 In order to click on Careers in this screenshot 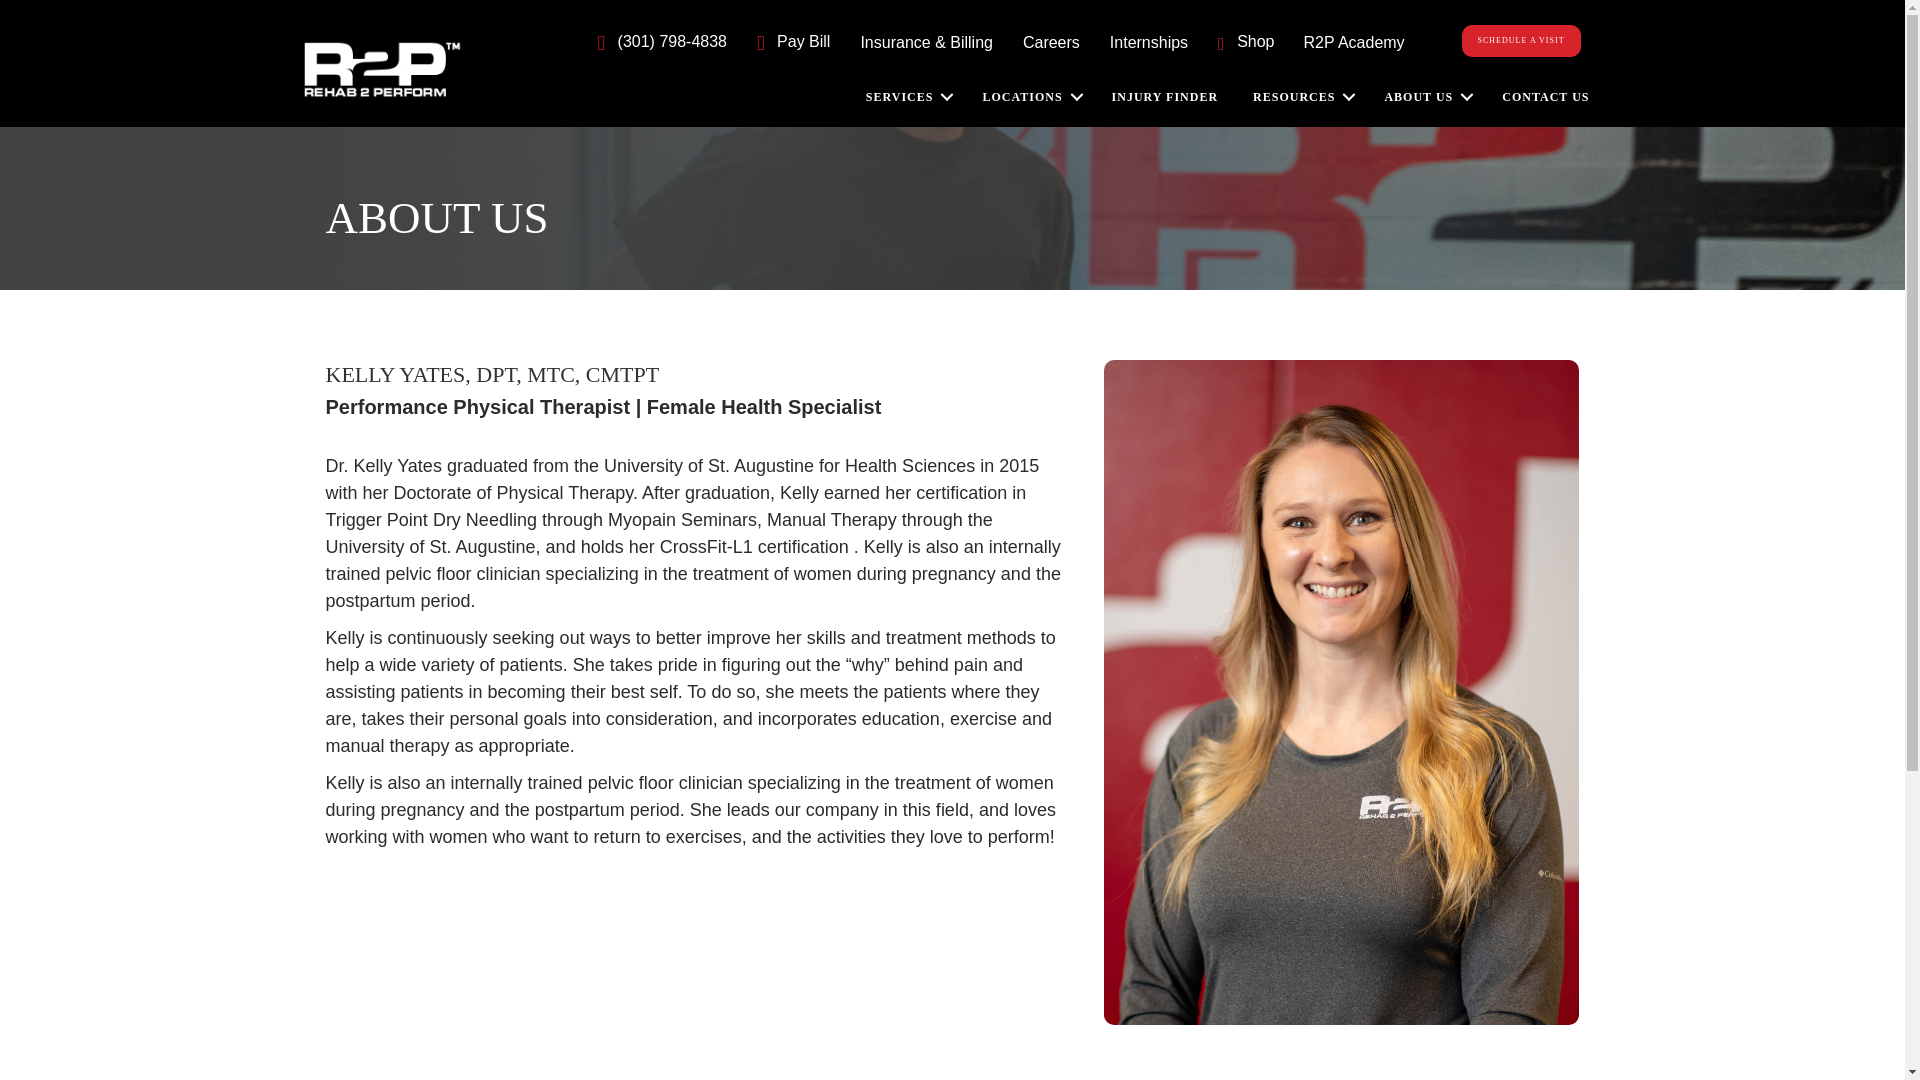, I will do `click(1051, 42)`.